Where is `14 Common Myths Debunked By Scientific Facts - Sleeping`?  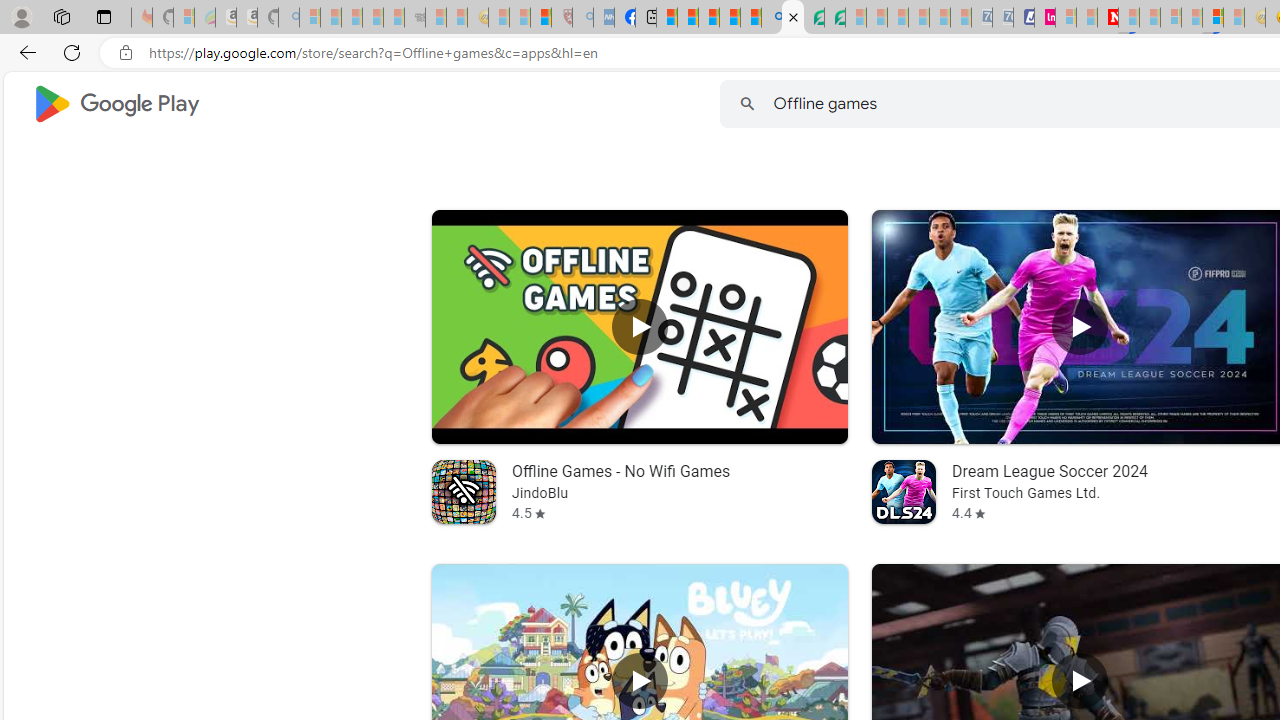 14 Common Myths Debunked By Scientific Facts - Sleeping is located at coordinates (1150, 18).